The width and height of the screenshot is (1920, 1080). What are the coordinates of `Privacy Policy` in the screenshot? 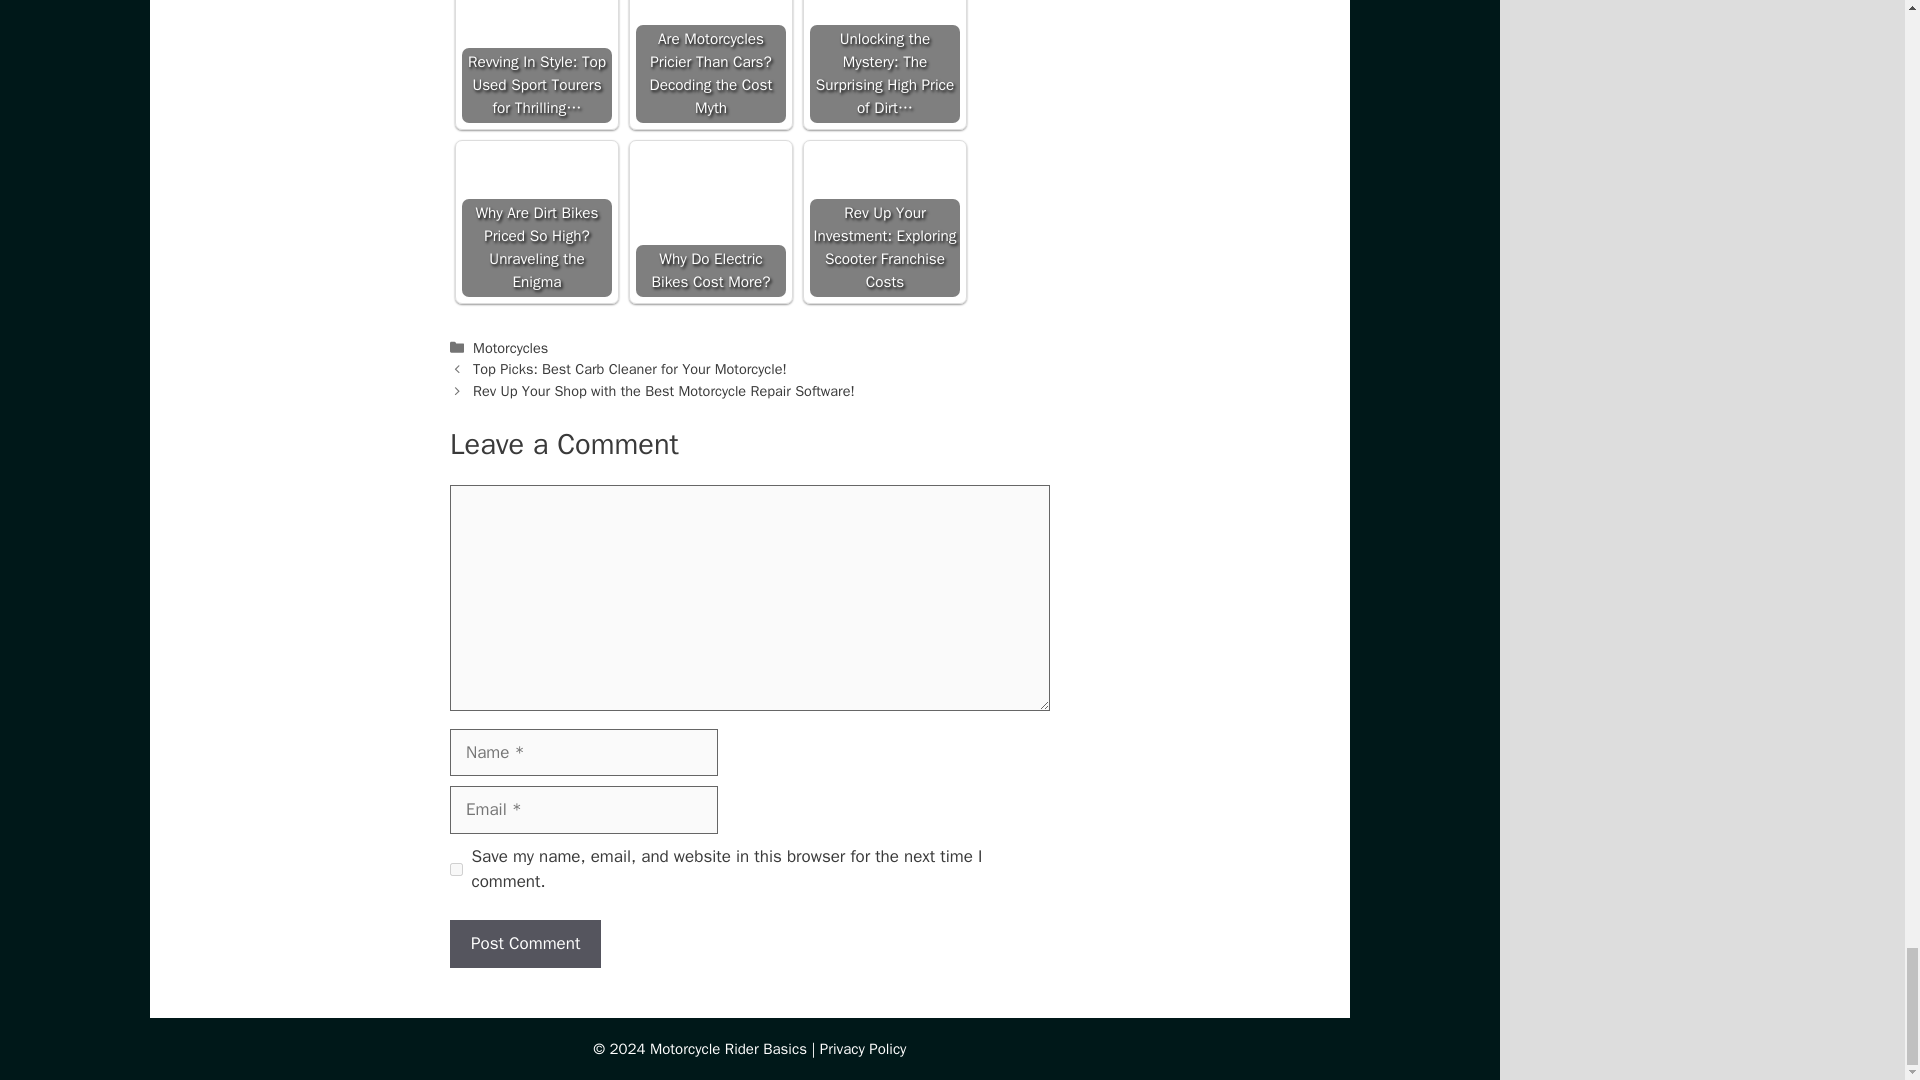 It's located at (862, 1049).